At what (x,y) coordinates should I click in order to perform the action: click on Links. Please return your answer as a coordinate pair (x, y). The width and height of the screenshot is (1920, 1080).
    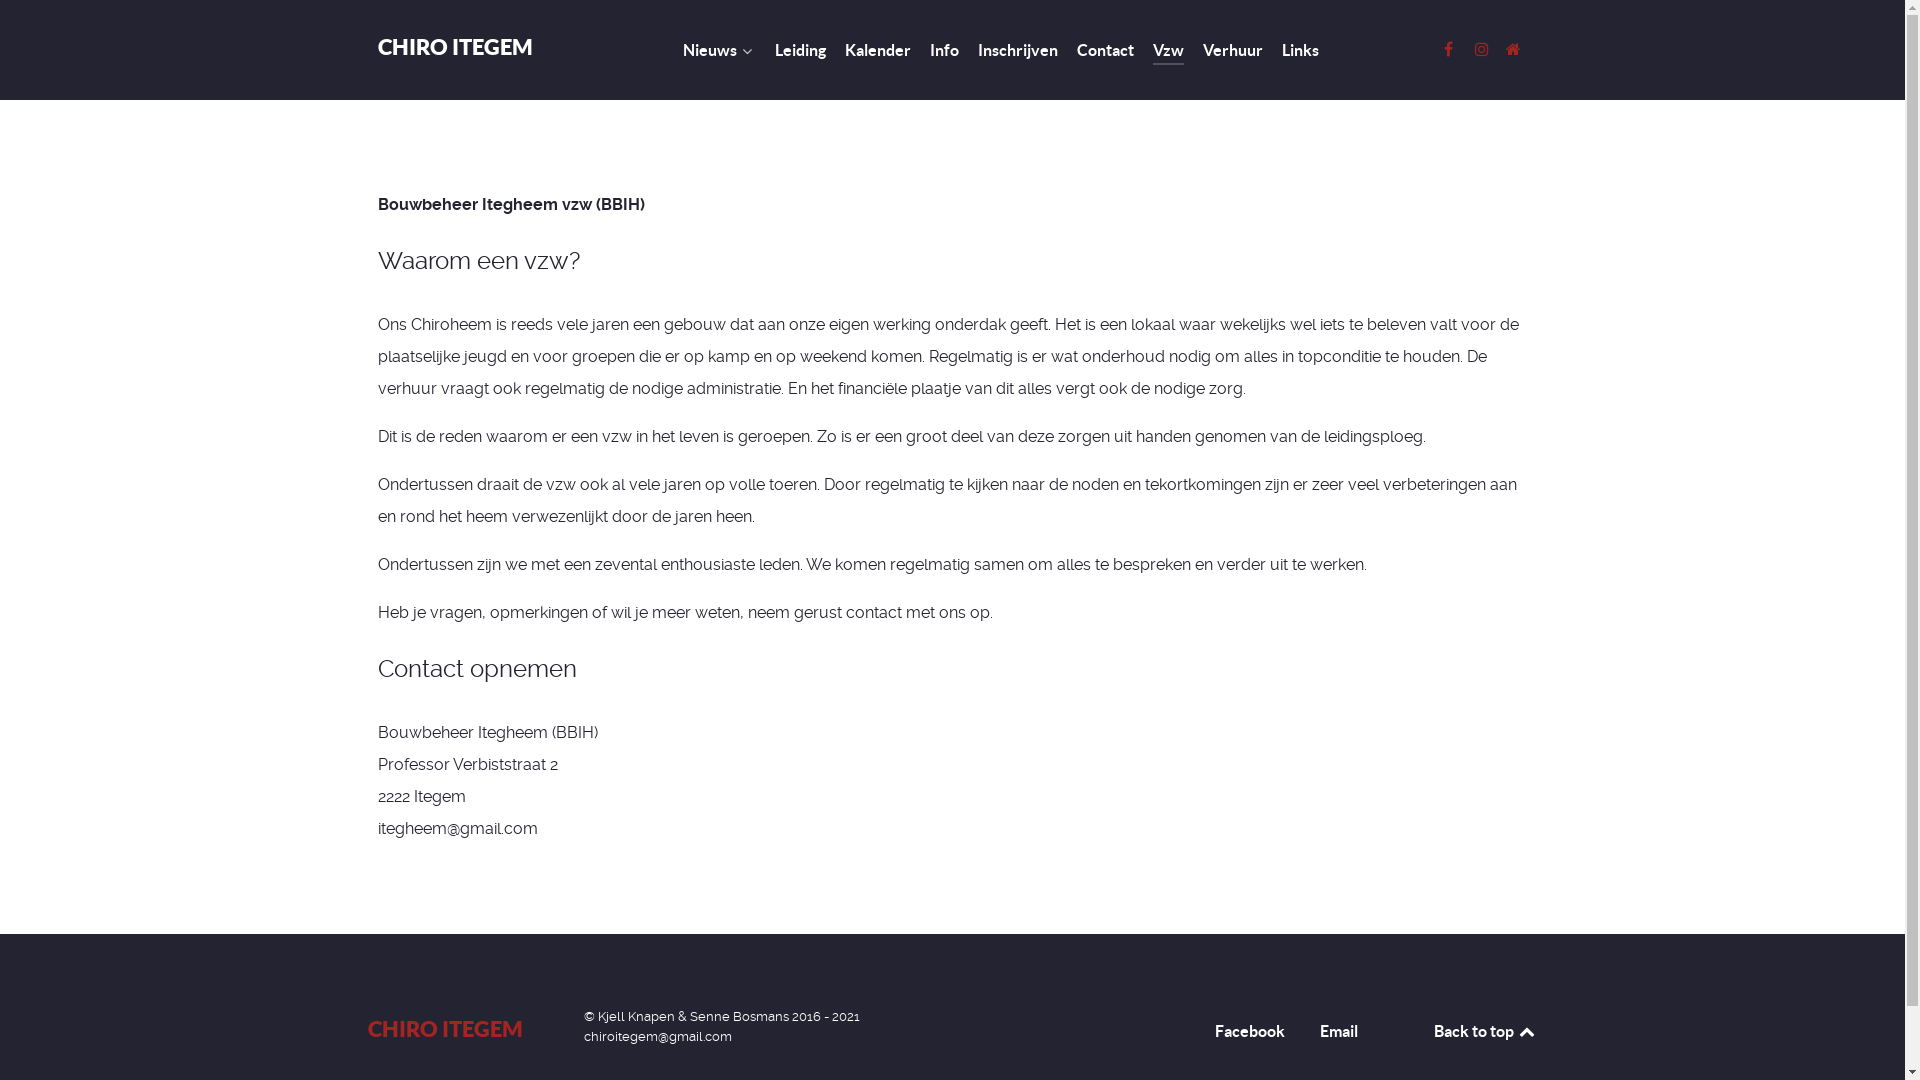
    Looking at the image, I should click on (1300, 52).